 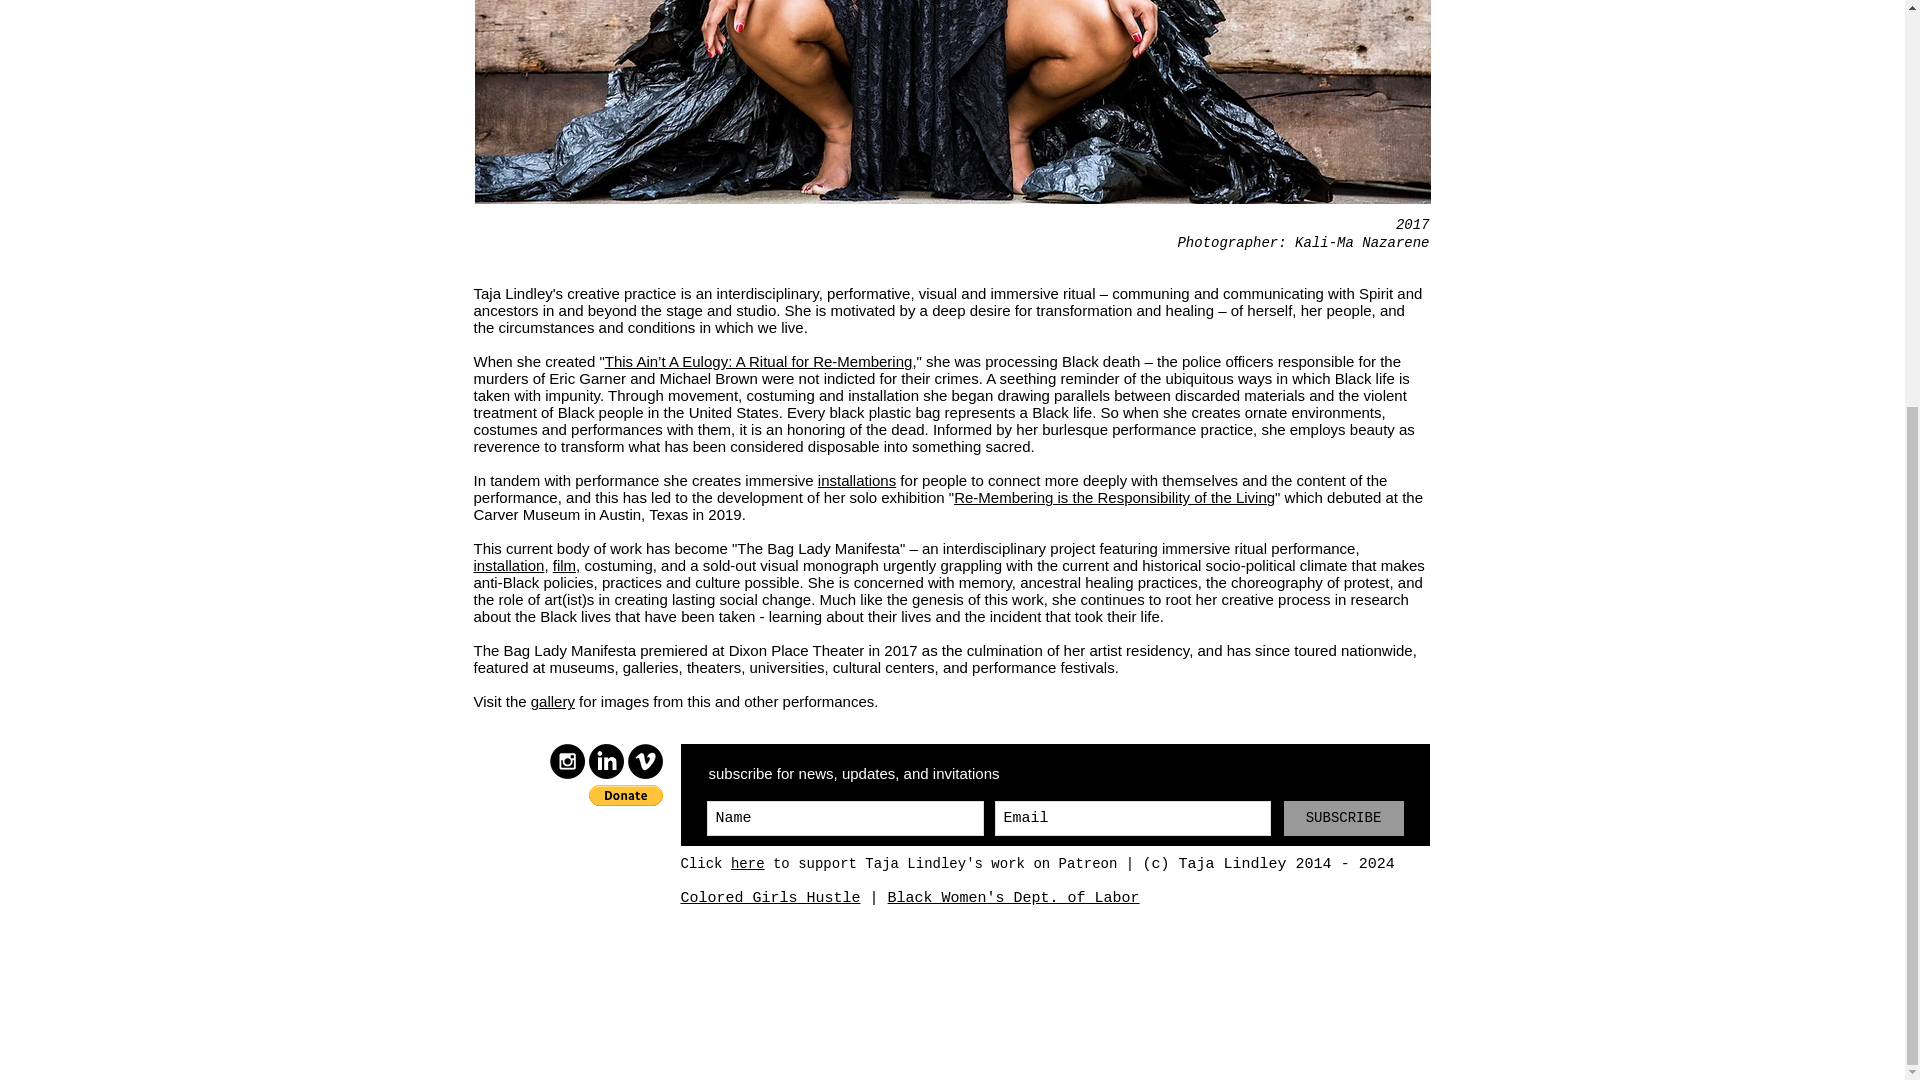 I want to click on film,, so click(x=566, y=565).